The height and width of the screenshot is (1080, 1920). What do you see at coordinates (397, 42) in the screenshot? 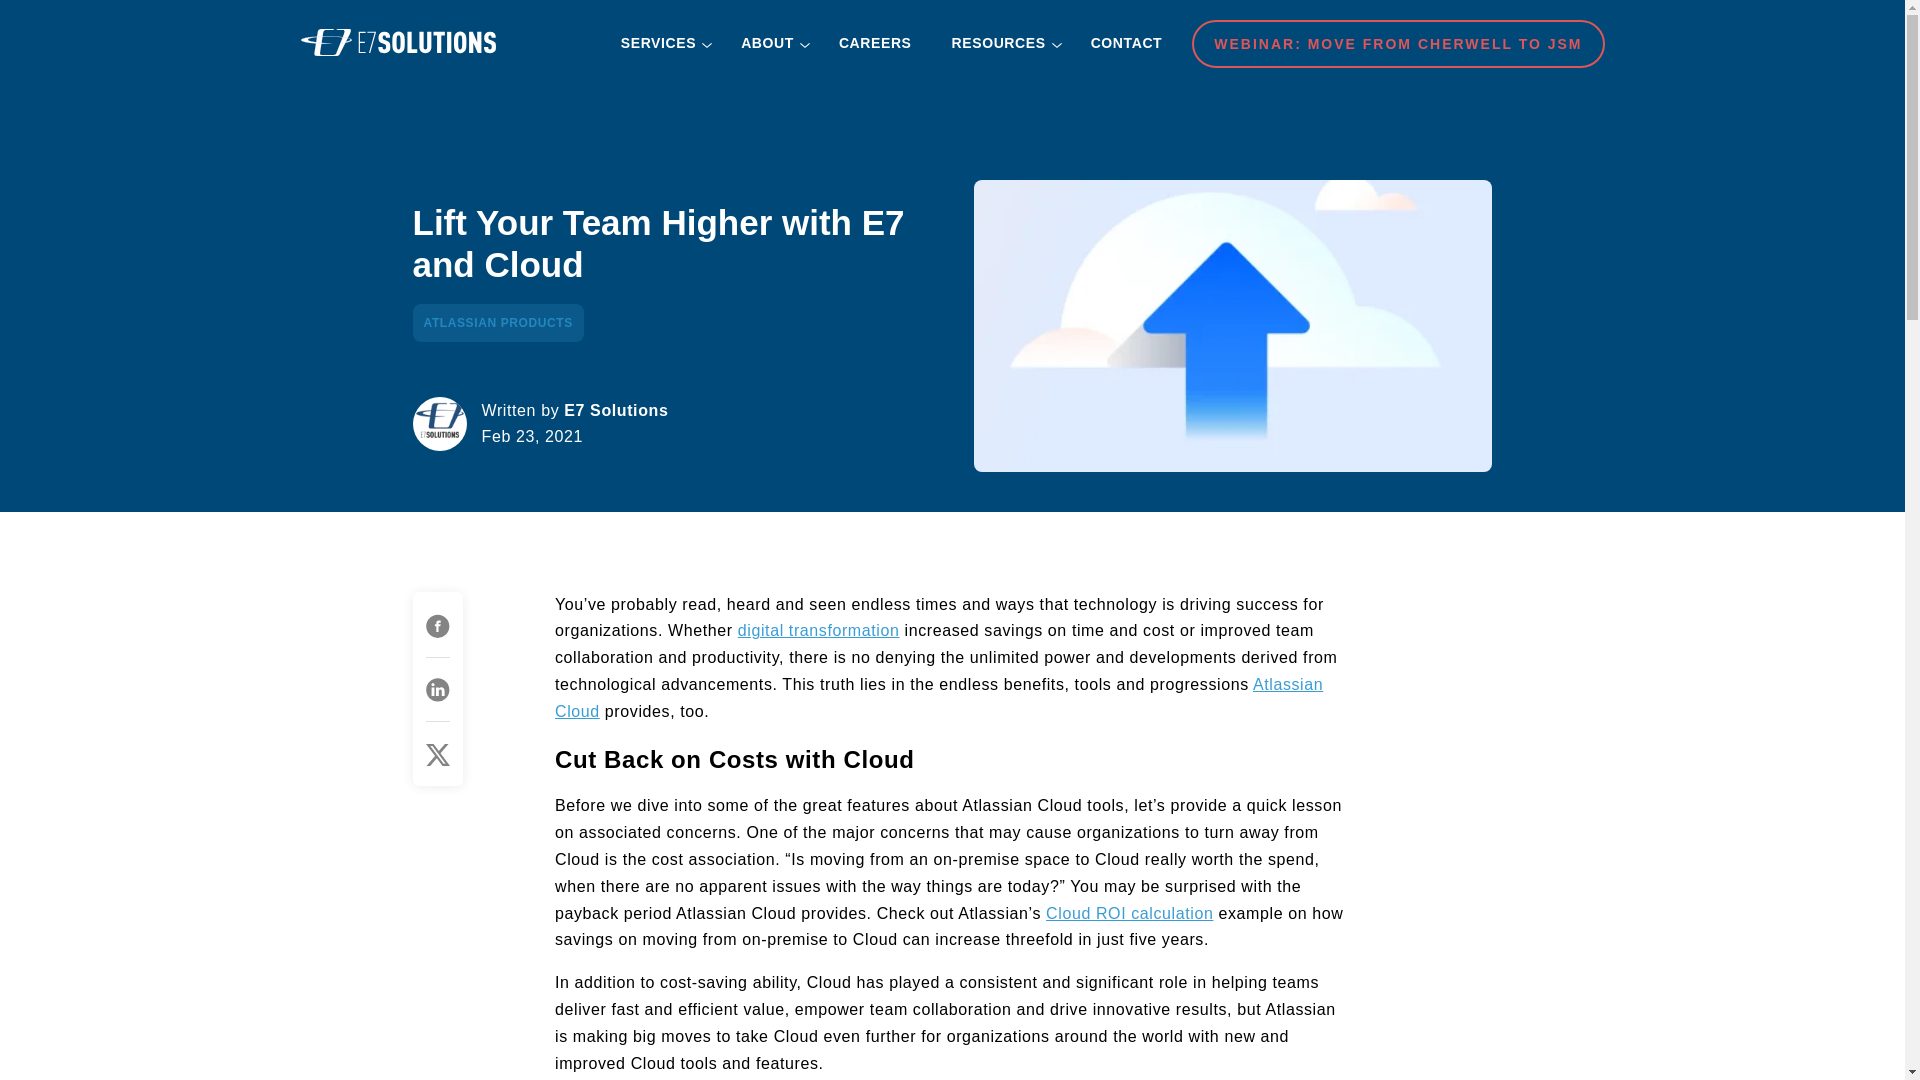
I see `E7 Solutions` at bounding box center [397, 42].